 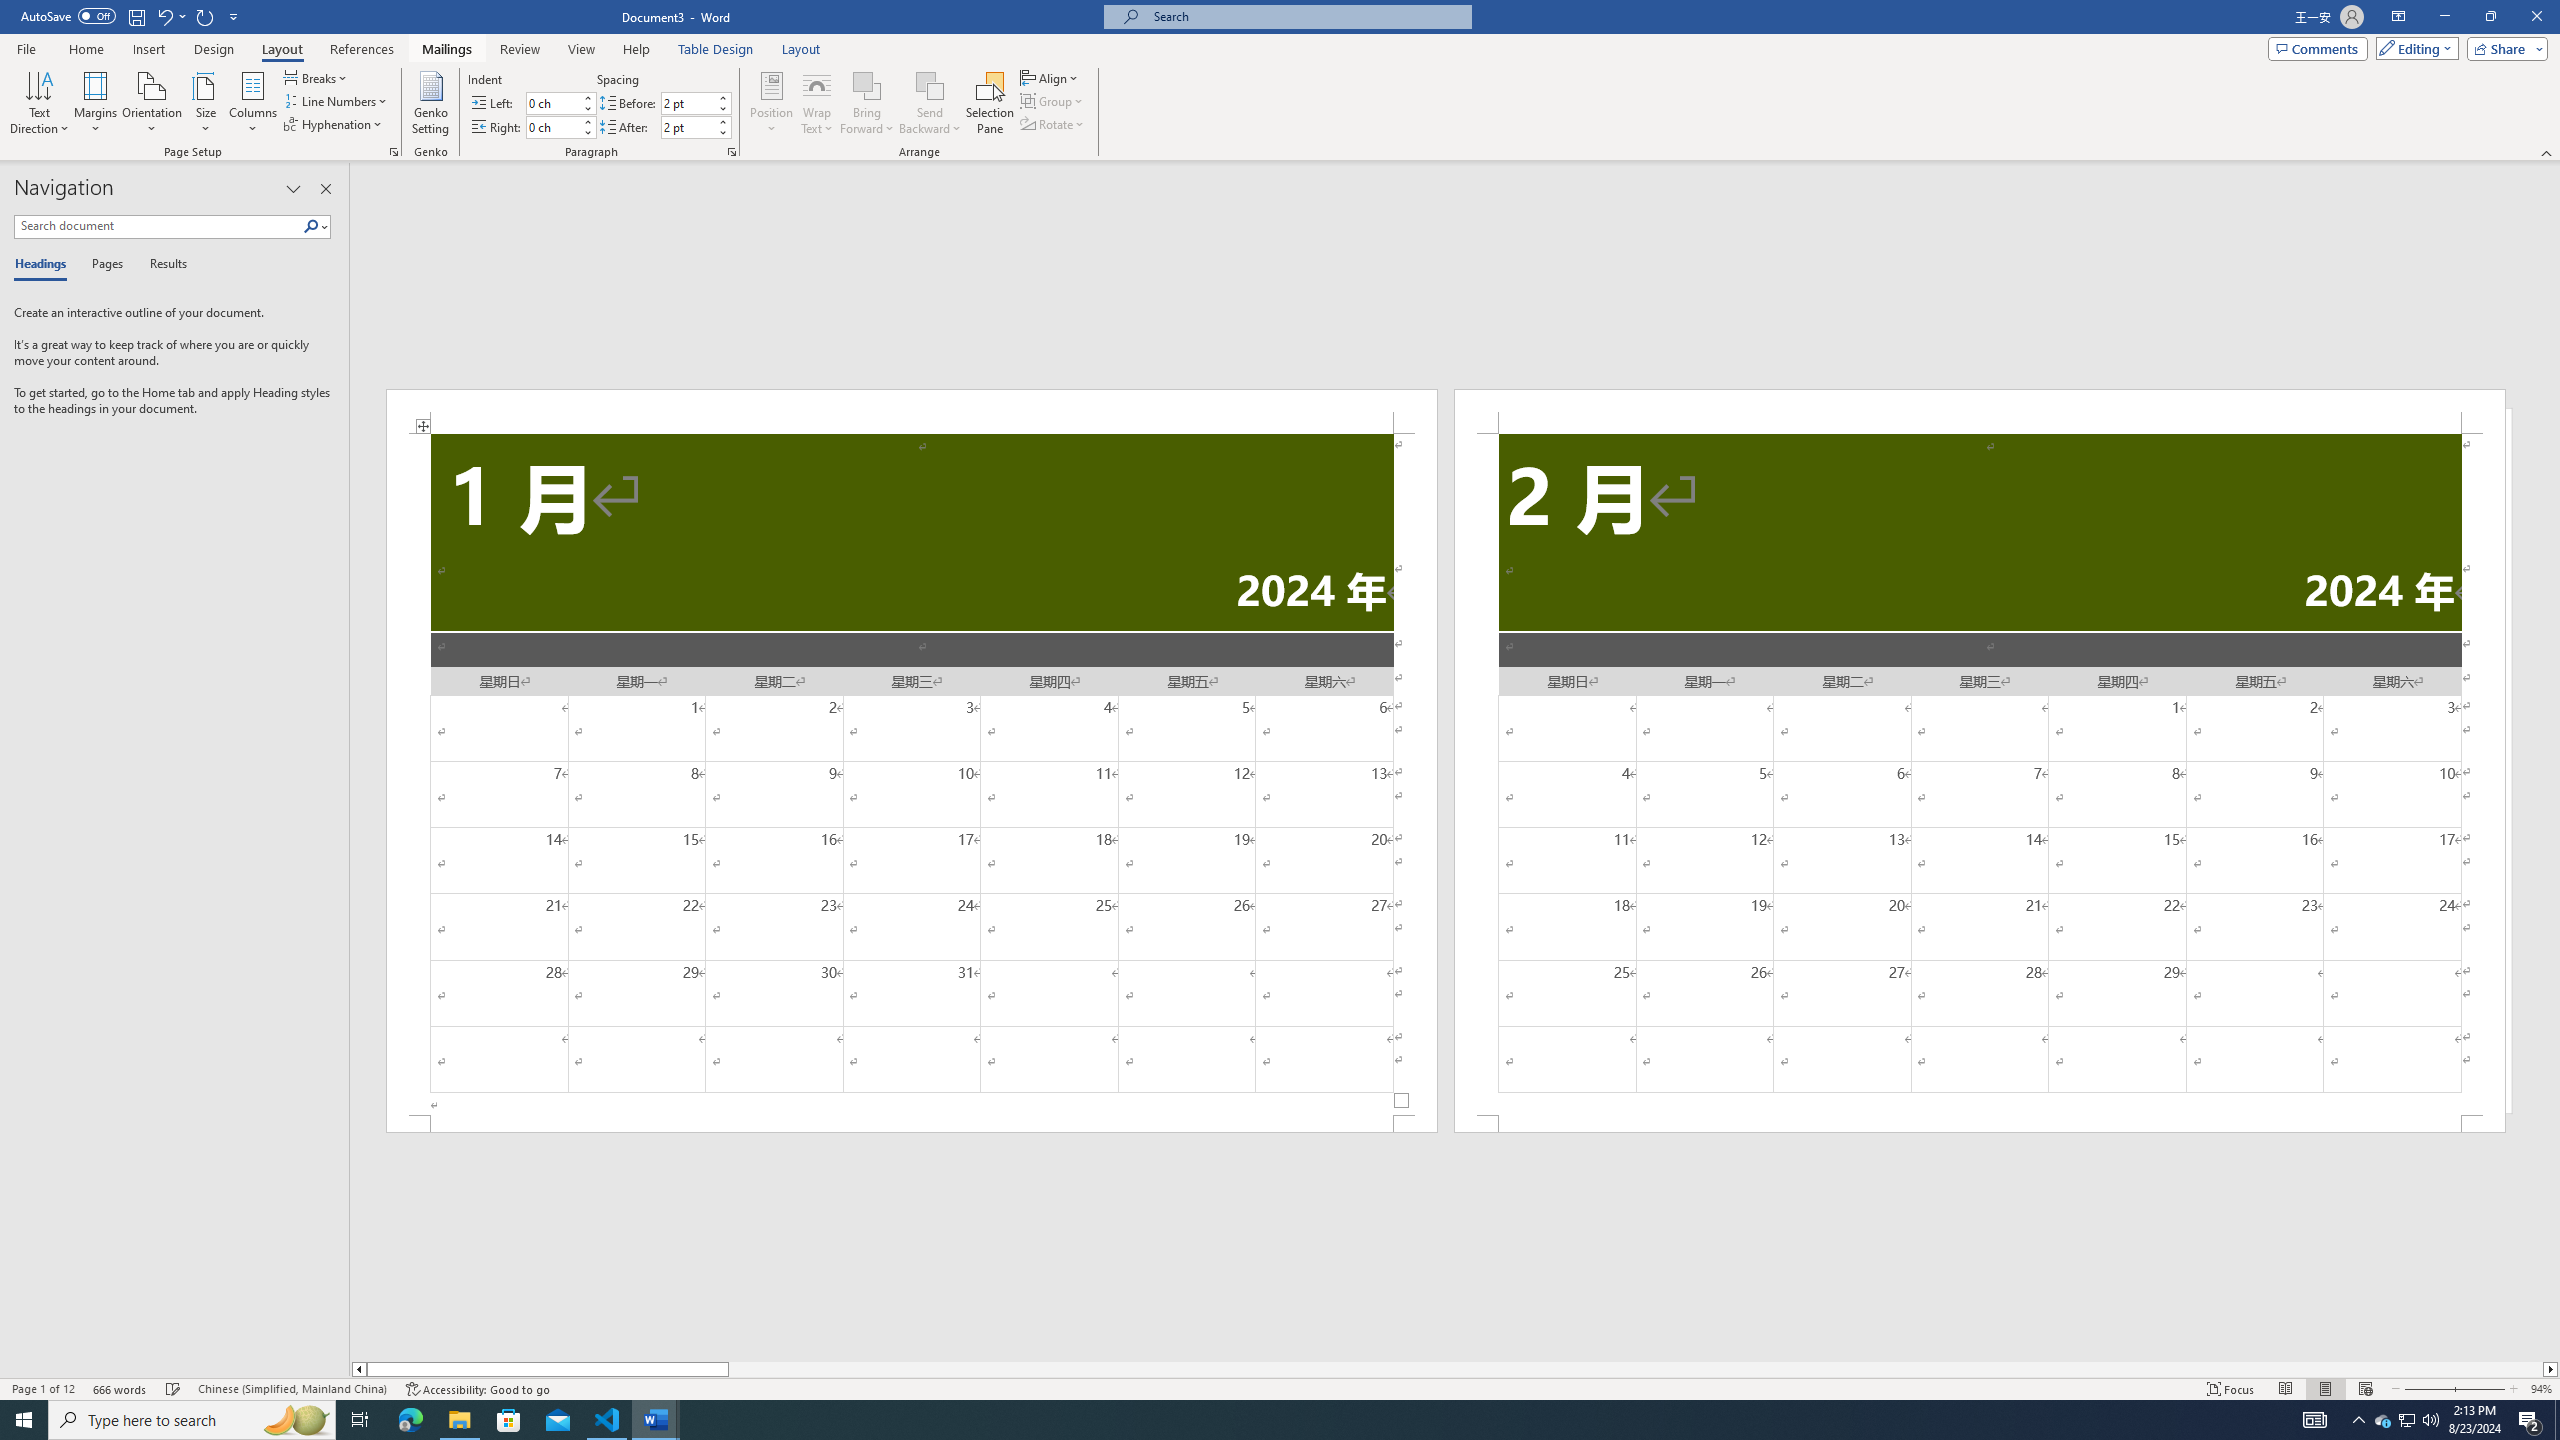 What do you see at coordinates (1980, 774) in the screenshot?
I see `Page 2 content` at bounding box center [1980, 774].